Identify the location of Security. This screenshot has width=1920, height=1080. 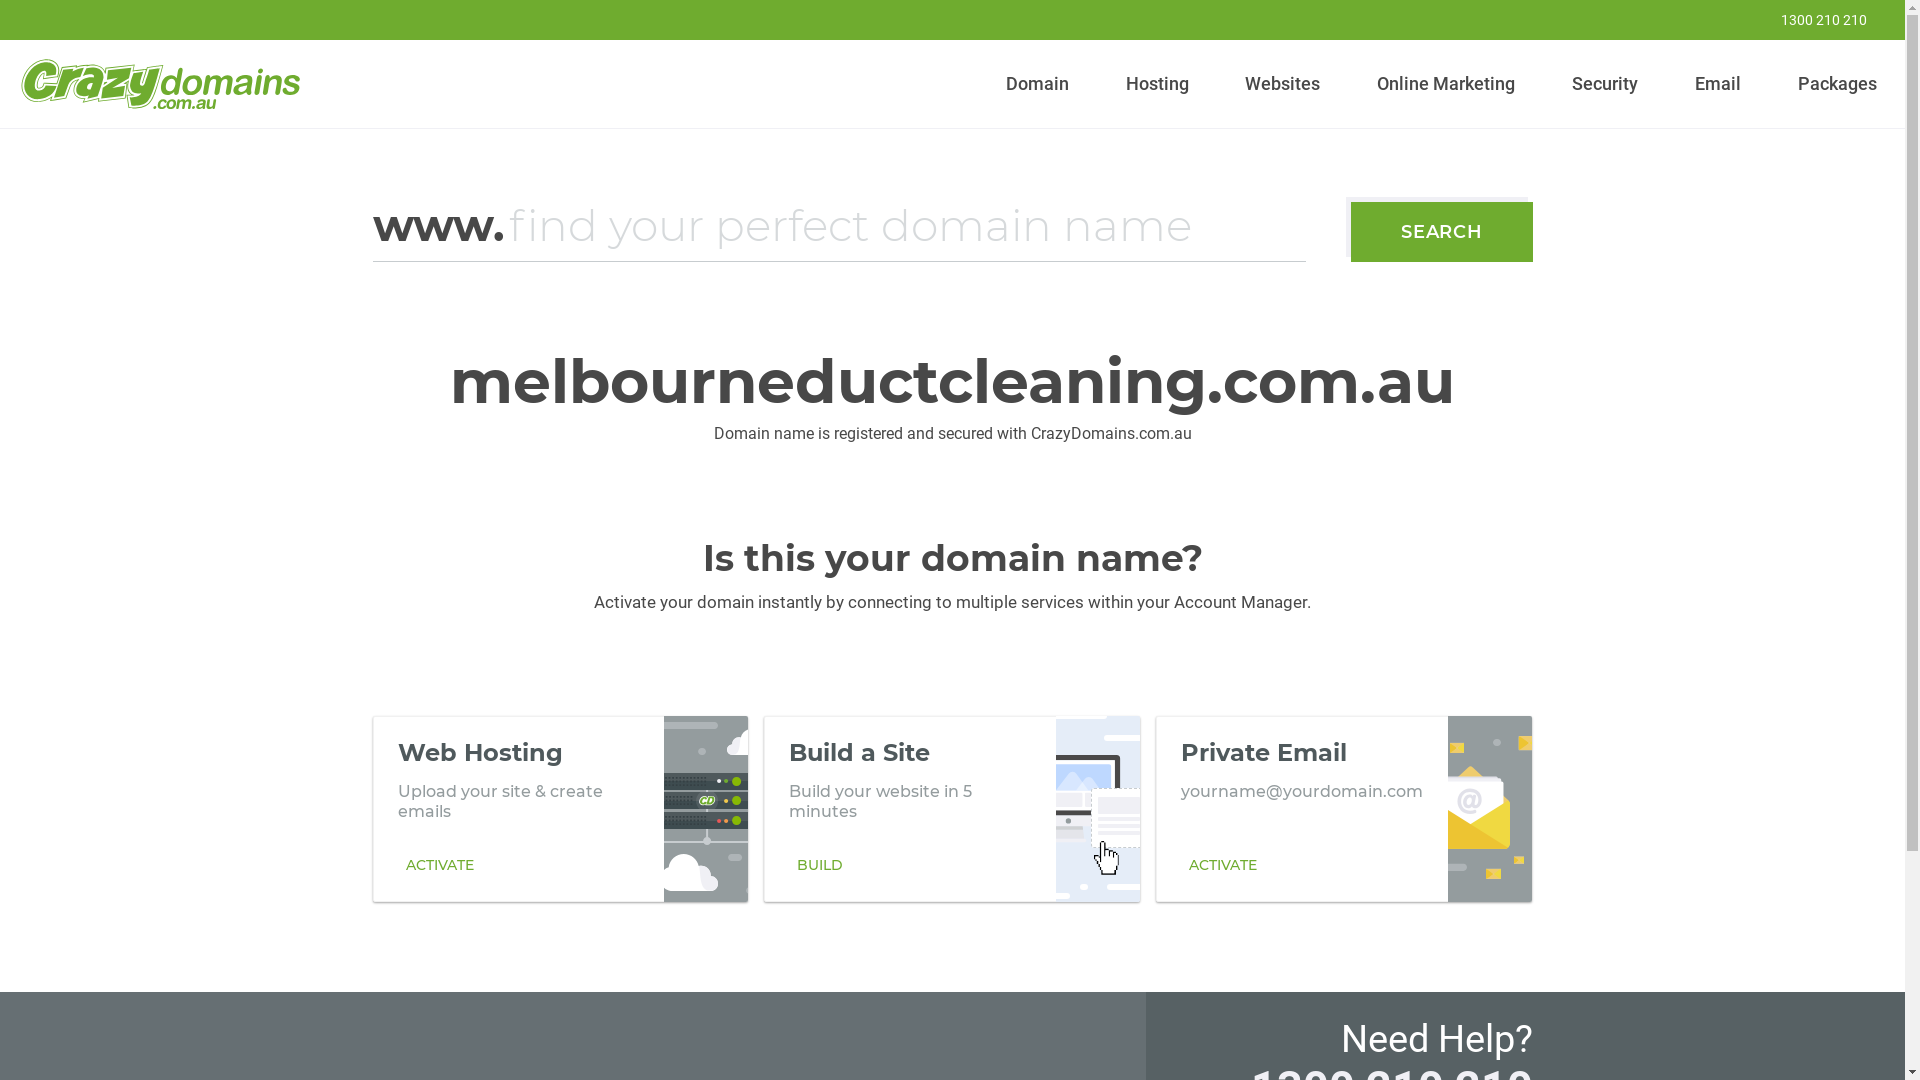
(1606, 84).